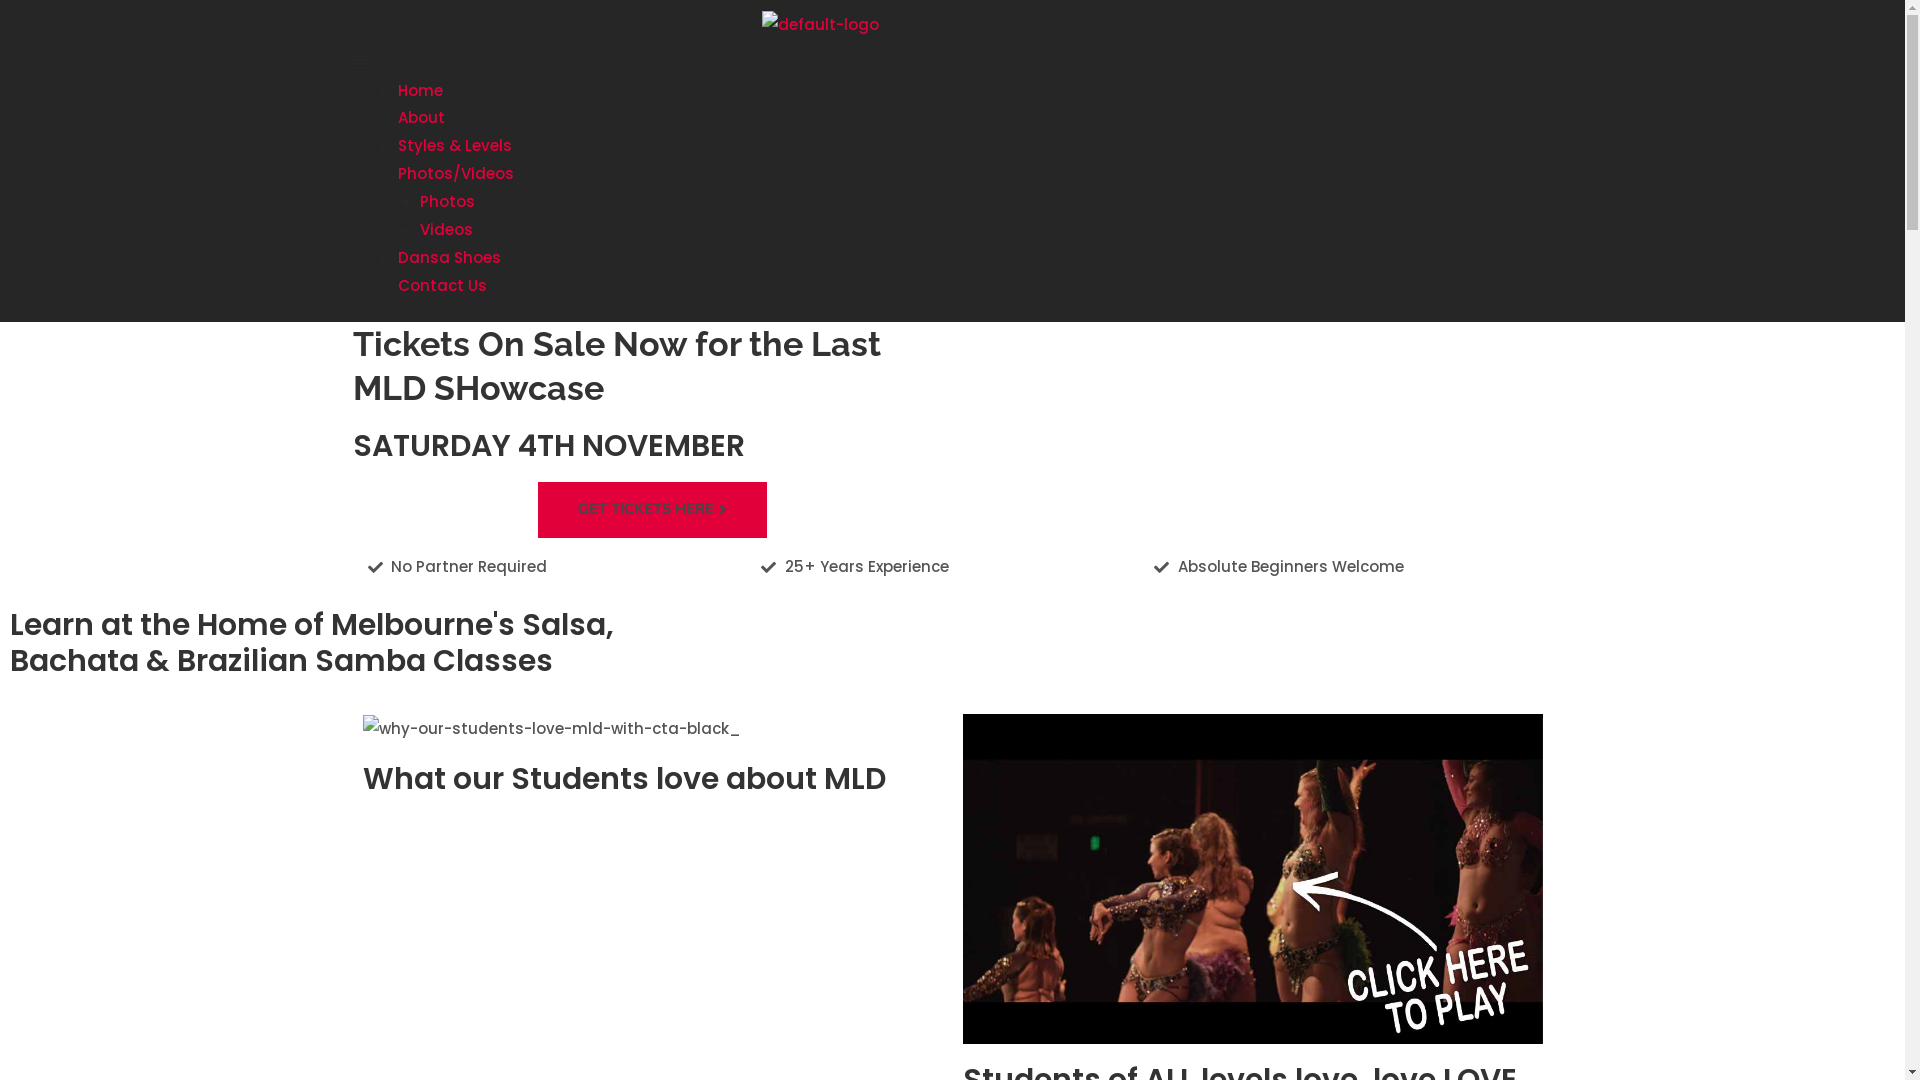 This screenshot has width=1920, height=1080. Describe the element at coordinates (455, 145) in the screenshot. I see `Styles & Levels` at that location.